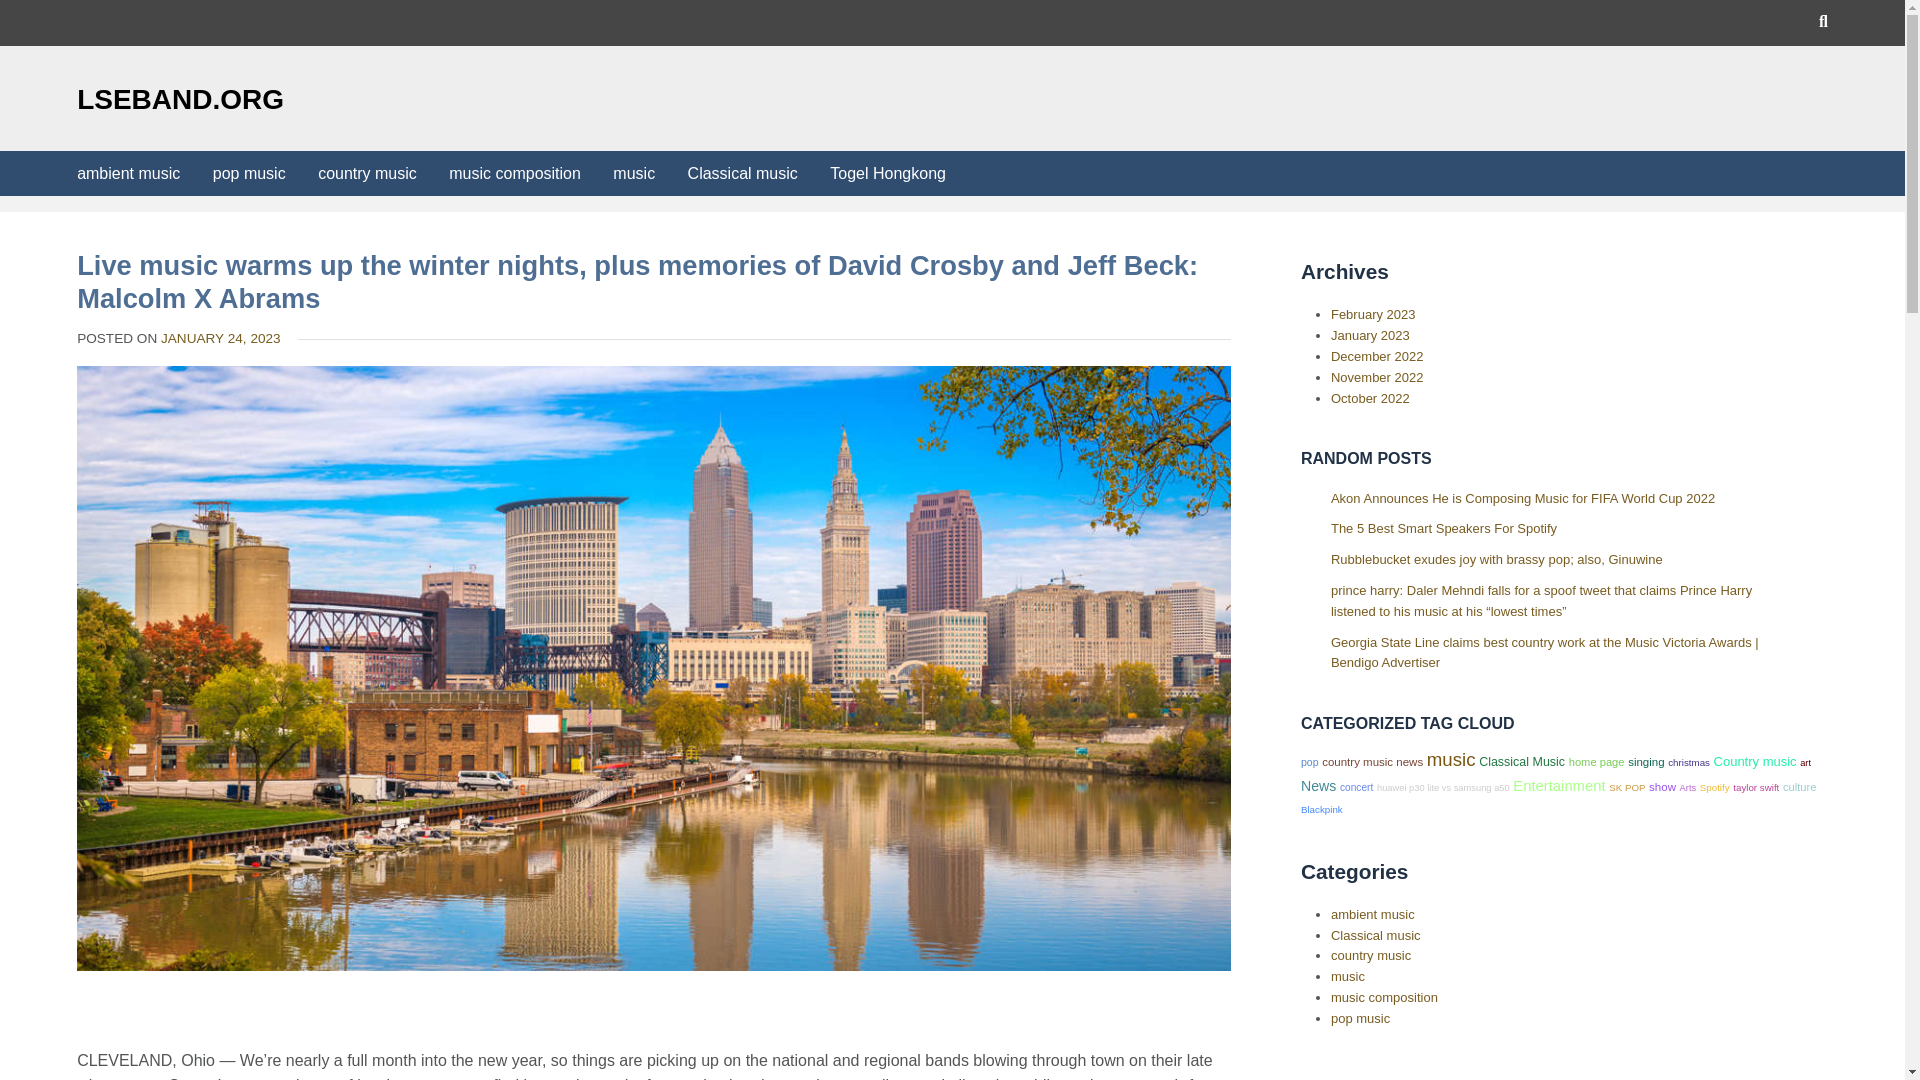 This screenshot has height=1080, width=1920. I want to click on country music, so click(366, 173).